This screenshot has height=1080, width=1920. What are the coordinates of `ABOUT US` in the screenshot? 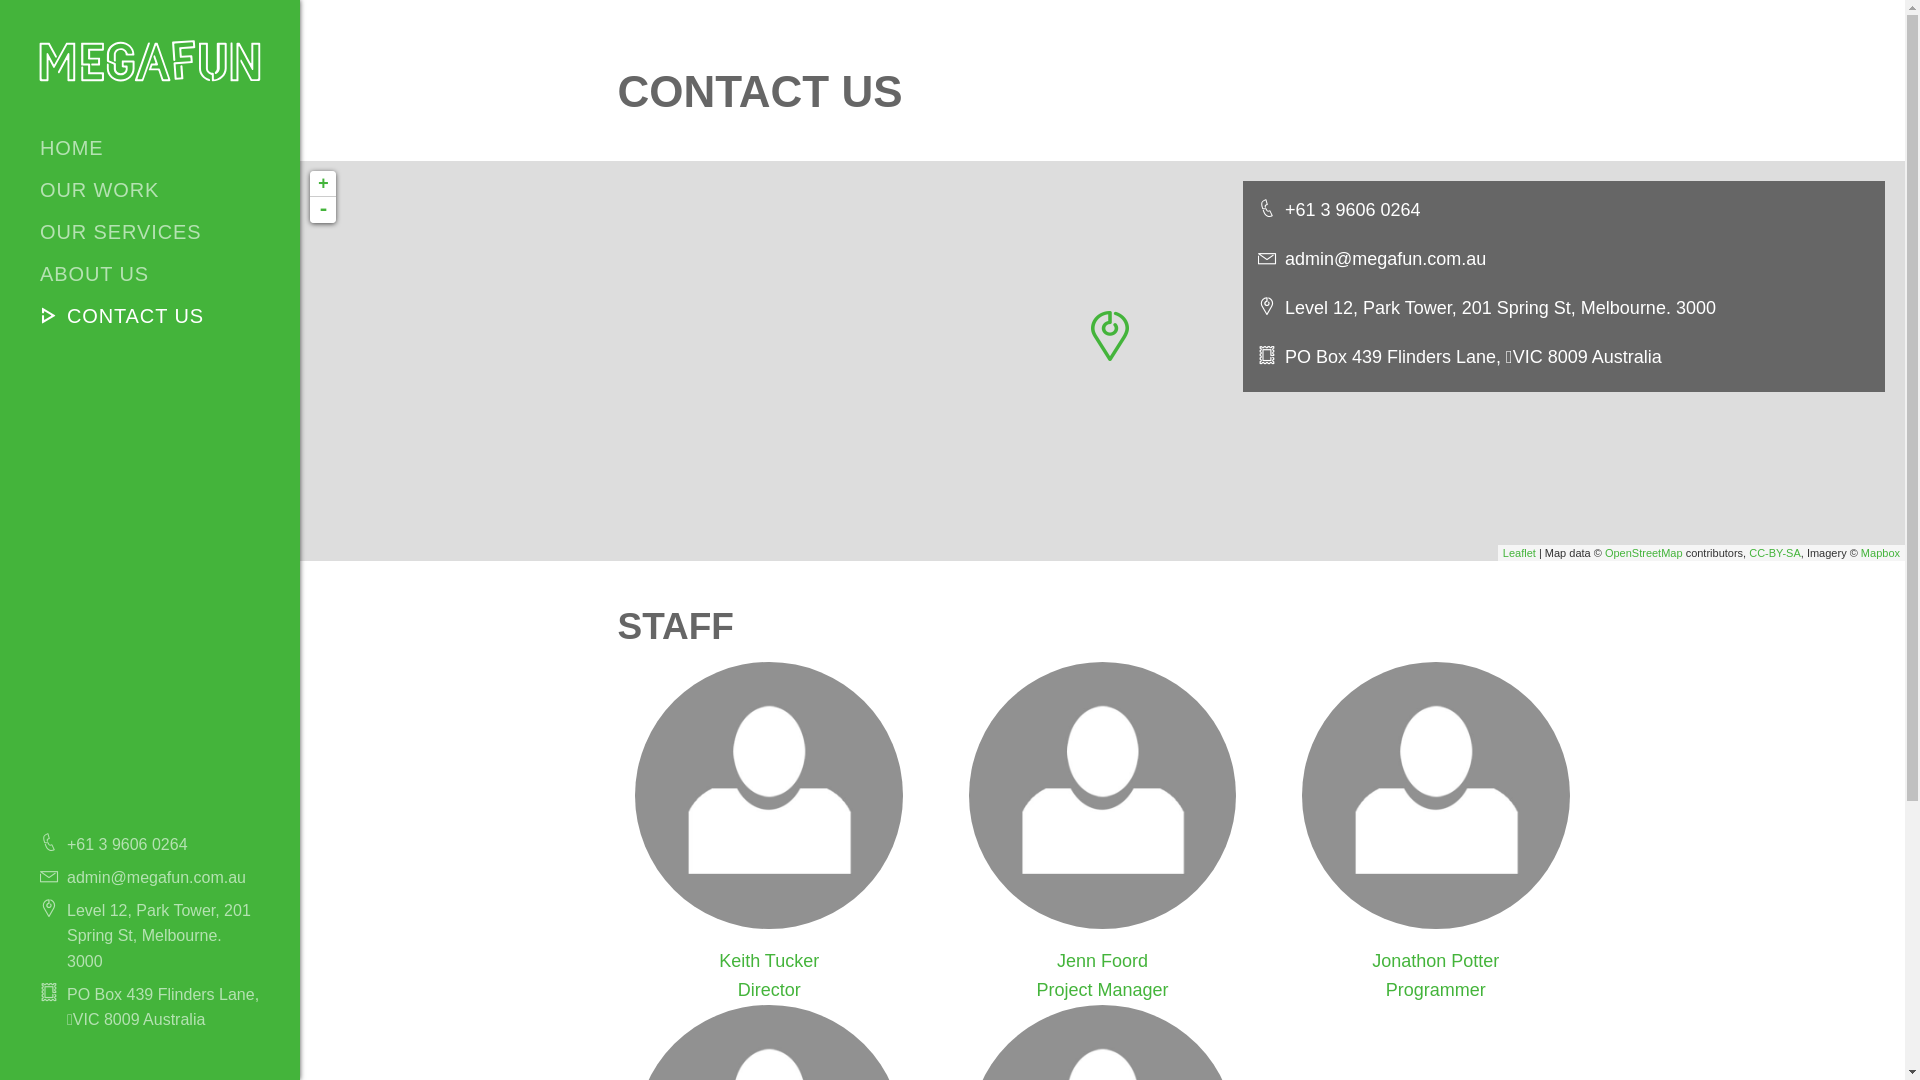 It's located at (150, 274).